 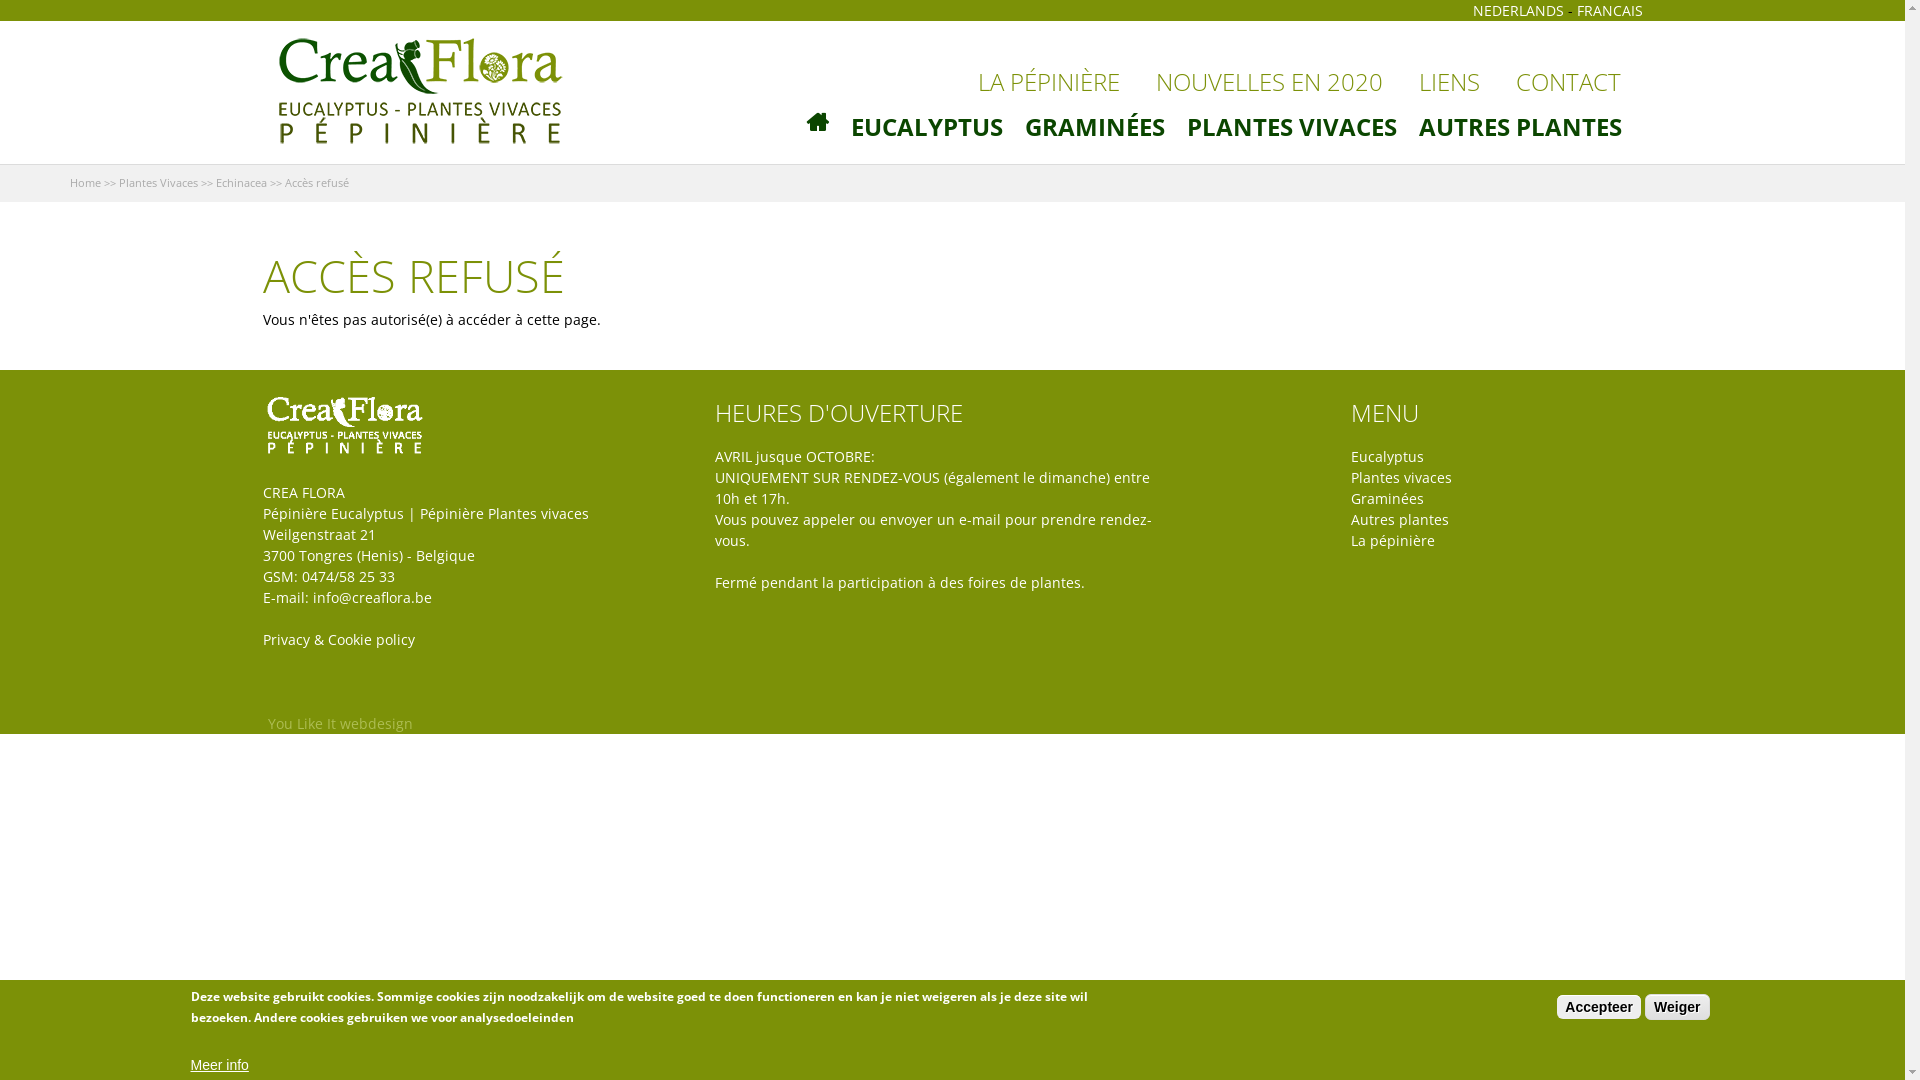 I want to click on Weiger, so click(x=1677, y=1007).